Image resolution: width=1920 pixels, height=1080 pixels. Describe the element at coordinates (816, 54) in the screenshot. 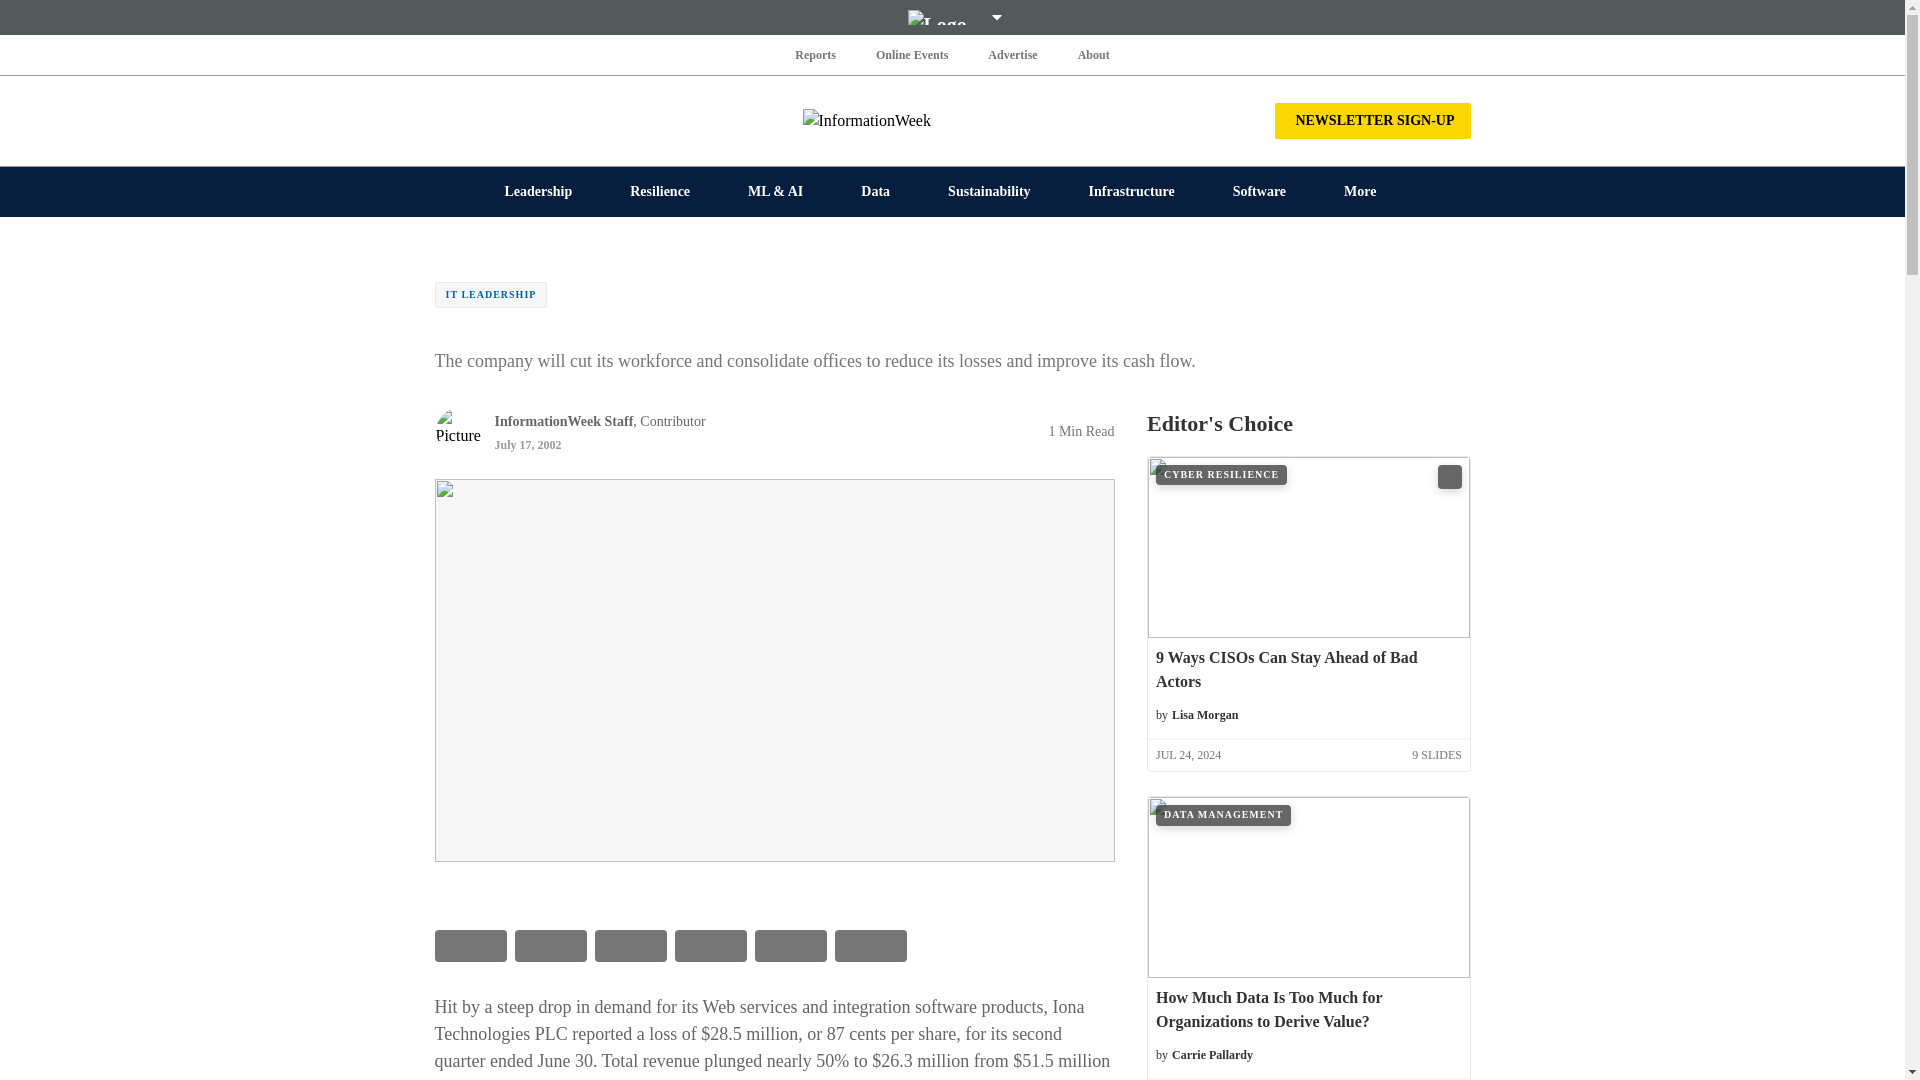

I see `Reports` at that location.